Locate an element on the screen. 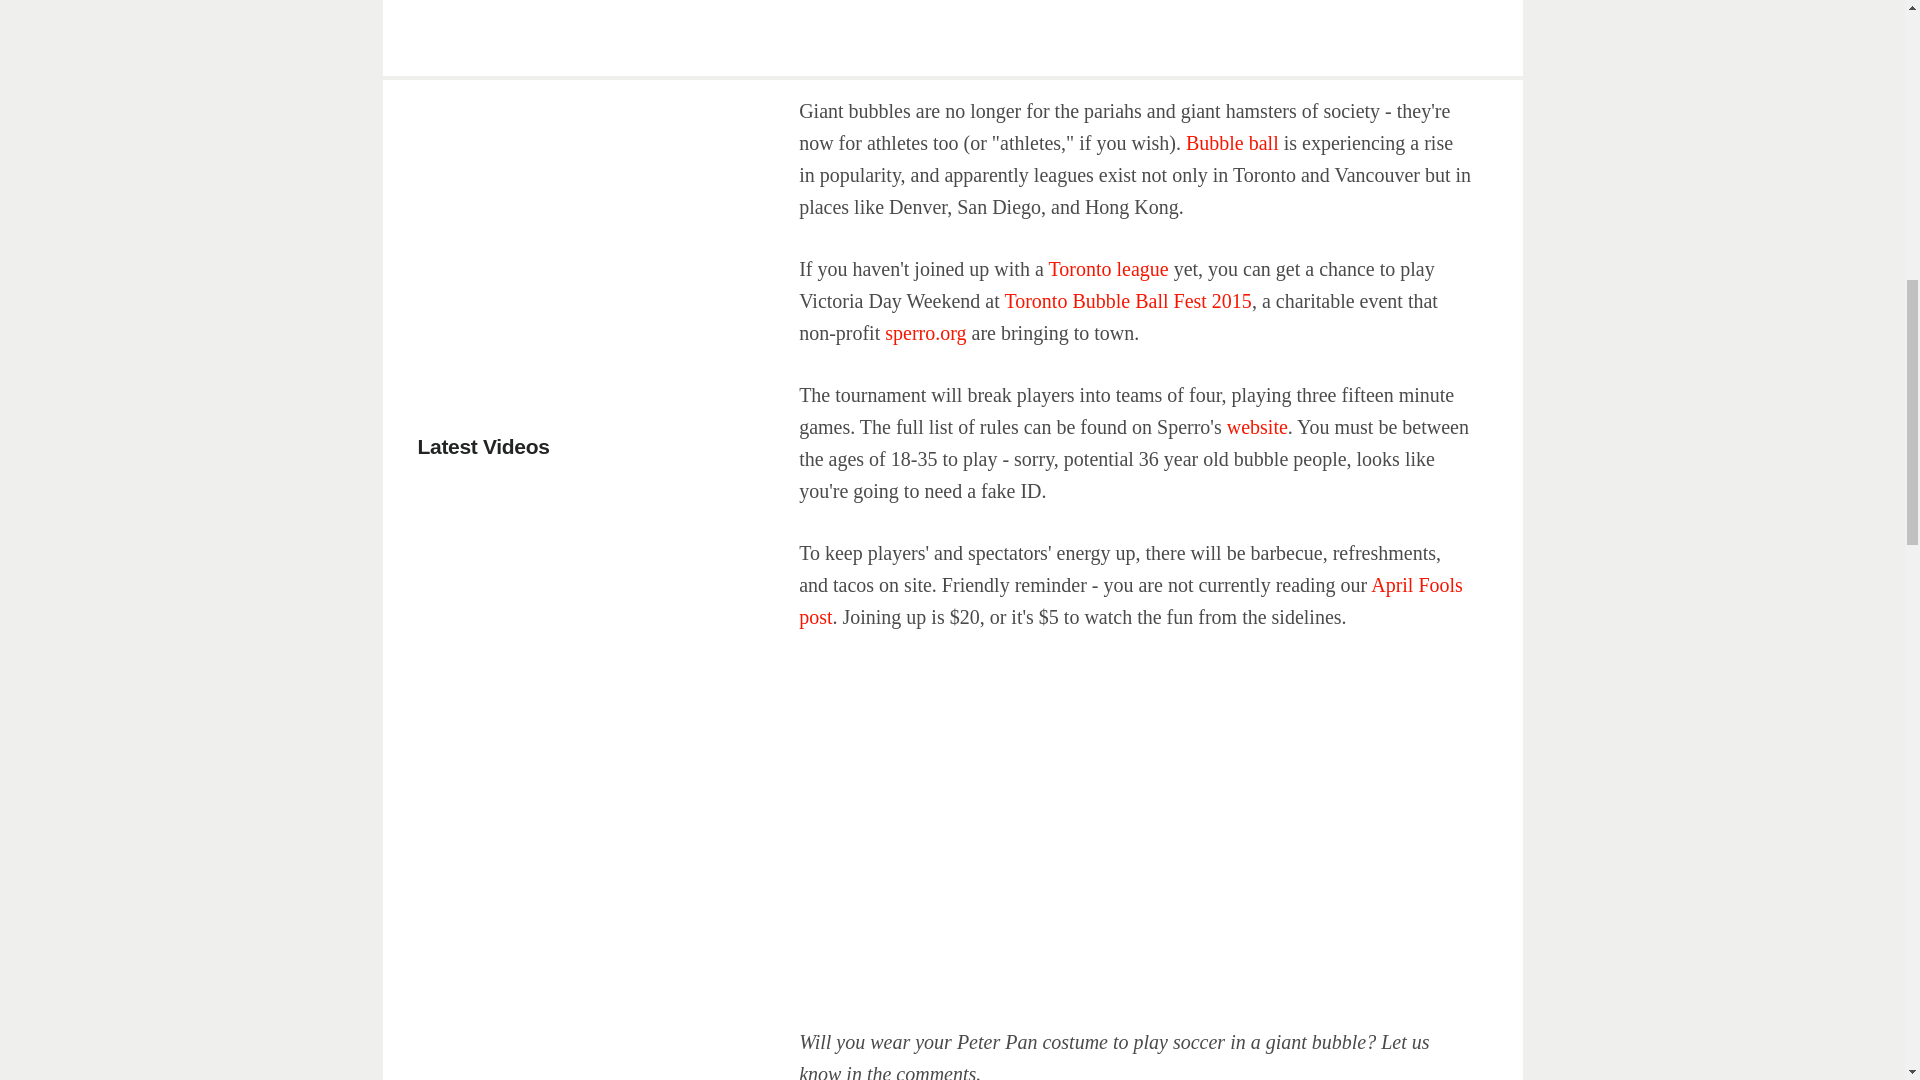 This screenshot has height=1080, width=1920. April Fools post is located at coordinates (1130, 600).